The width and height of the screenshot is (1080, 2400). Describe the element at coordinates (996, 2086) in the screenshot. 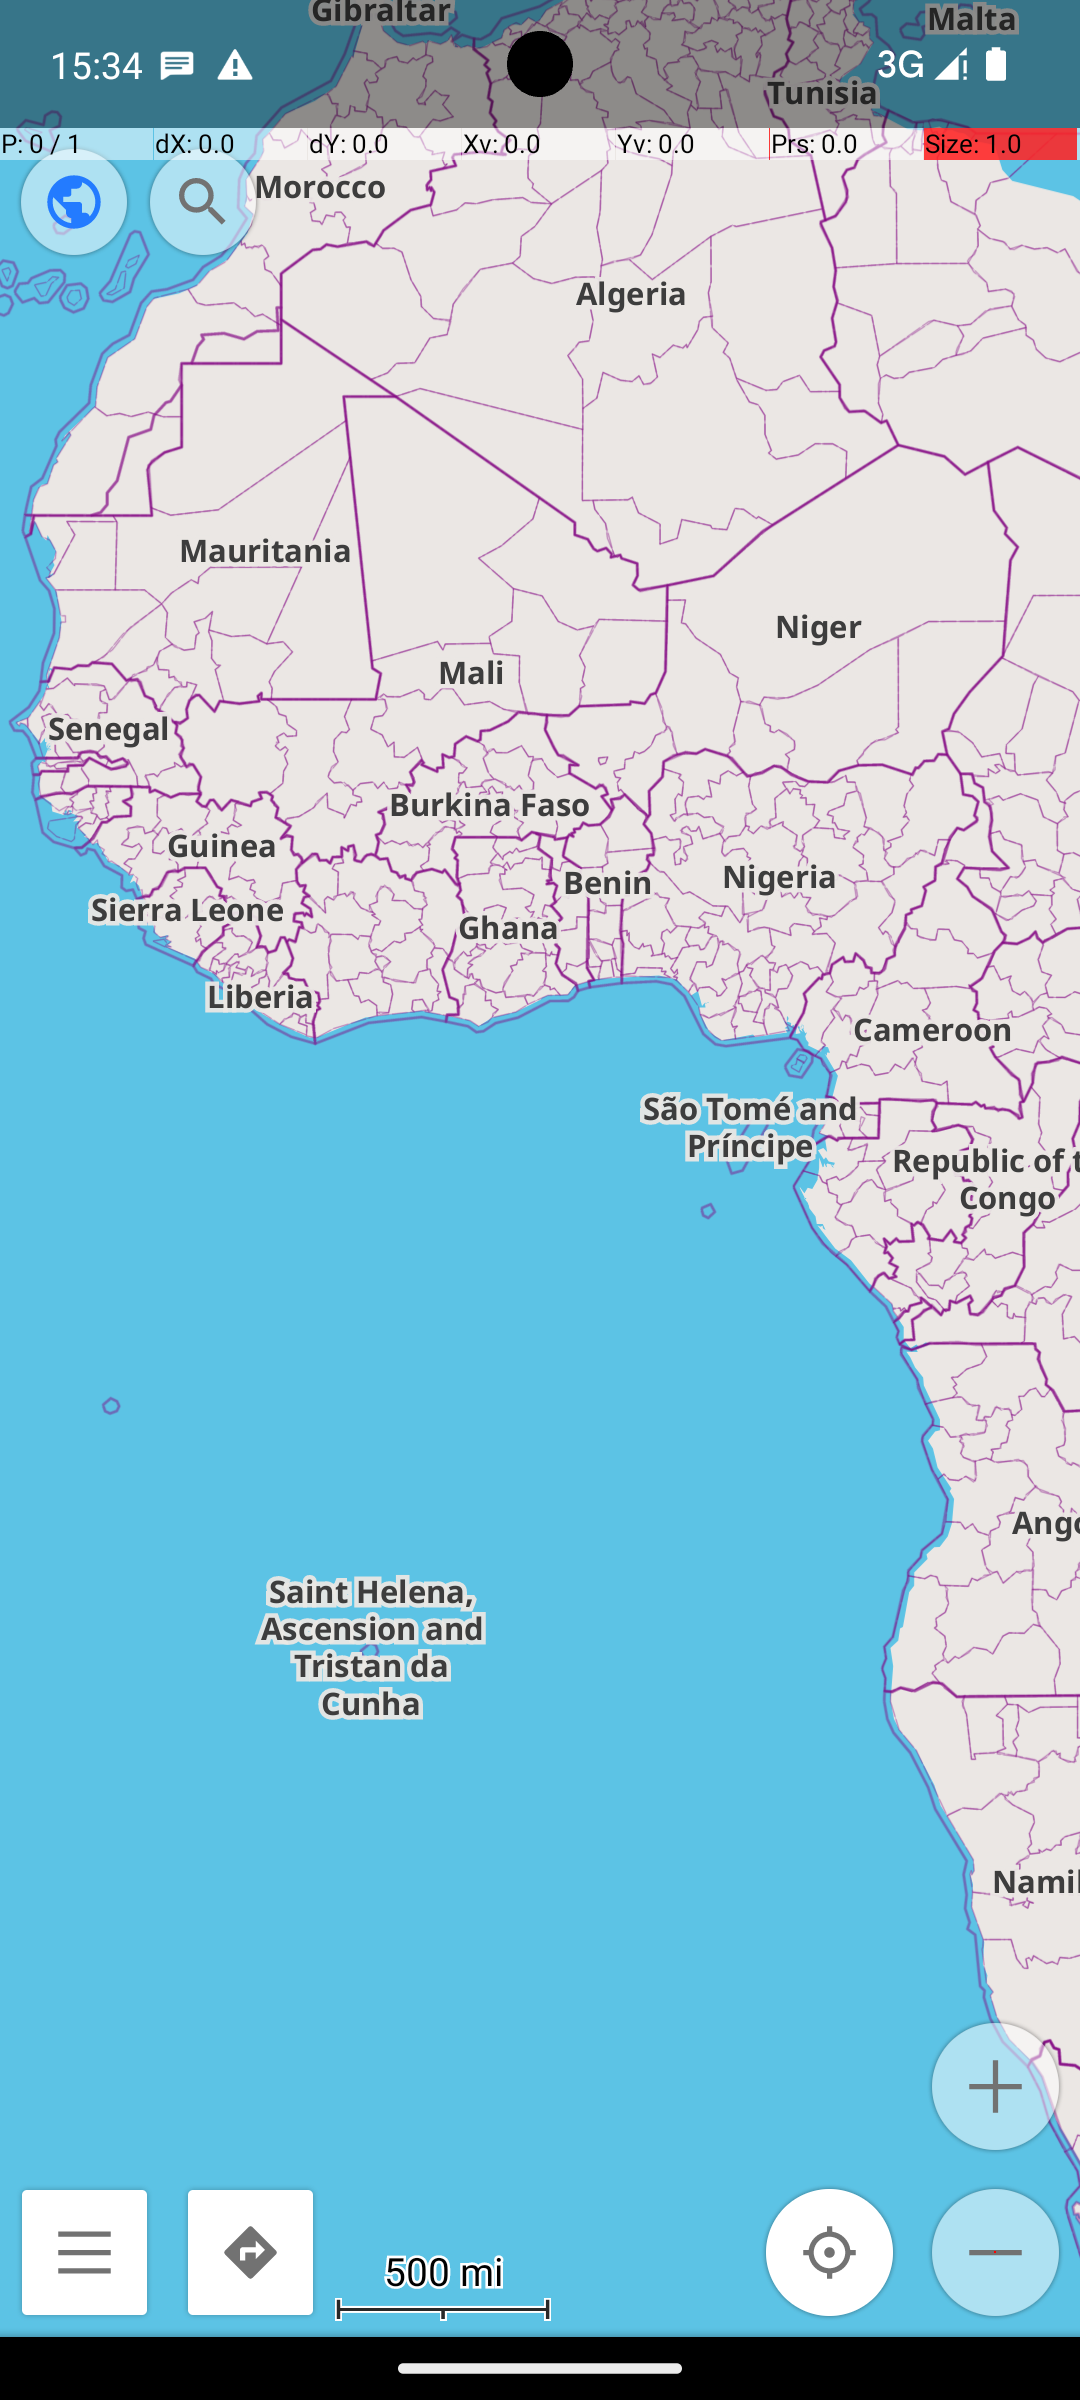

I see `Zoom in` at that location.